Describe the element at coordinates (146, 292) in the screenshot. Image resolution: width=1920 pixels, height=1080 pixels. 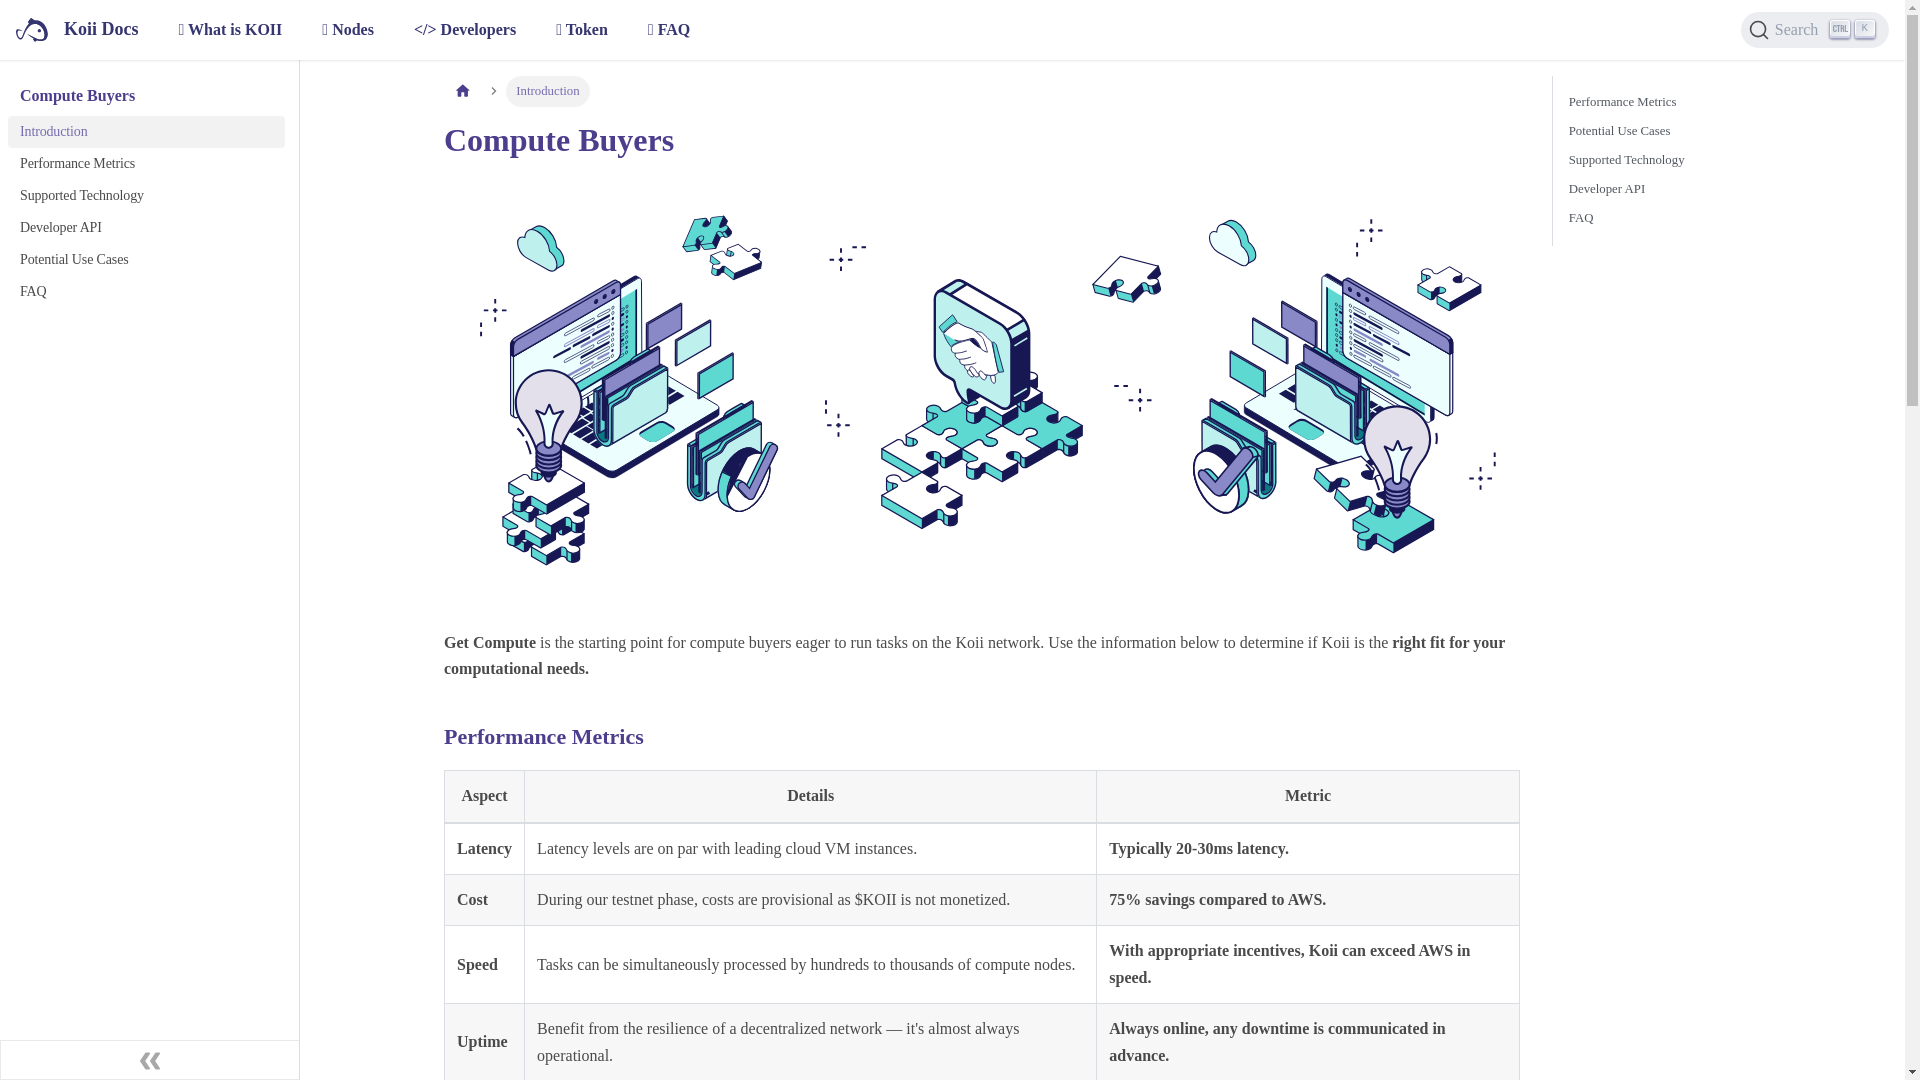
I see `FAQ` at that location.